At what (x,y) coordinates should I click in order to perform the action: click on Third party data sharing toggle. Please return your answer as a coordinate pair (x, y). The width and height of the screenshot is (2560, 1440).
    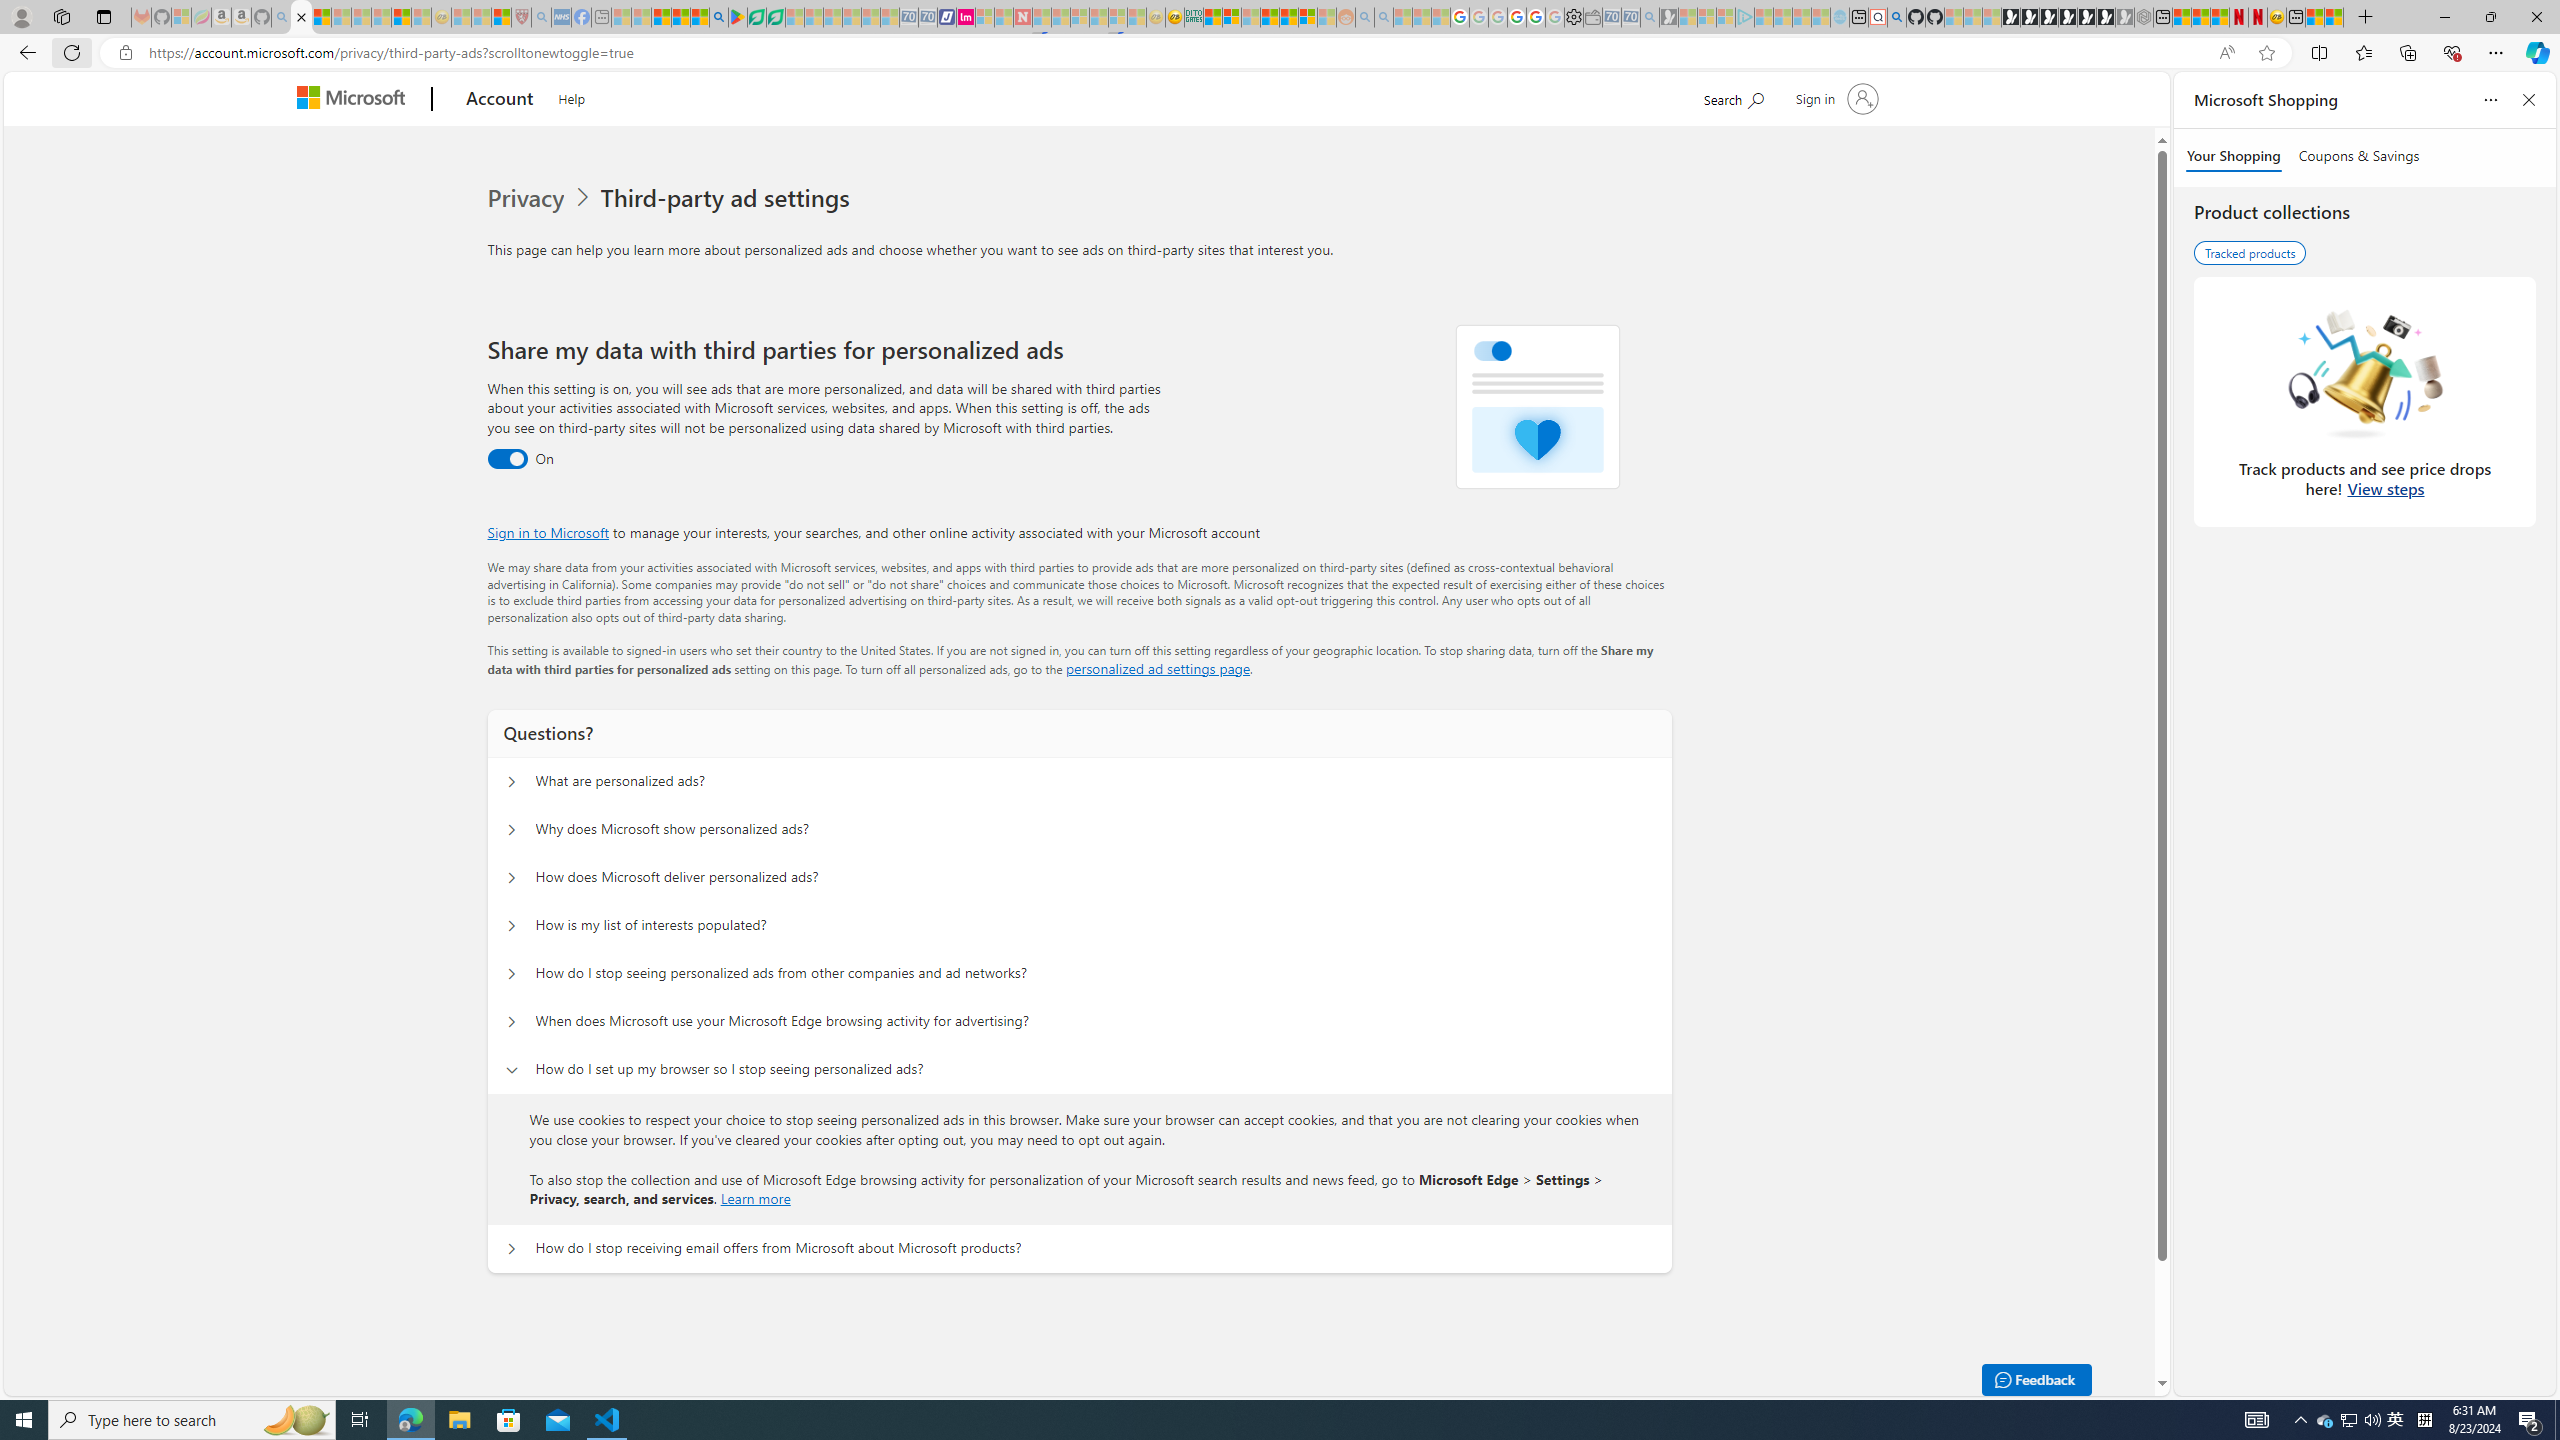
    Looking at the image, I should click on (506, 459).